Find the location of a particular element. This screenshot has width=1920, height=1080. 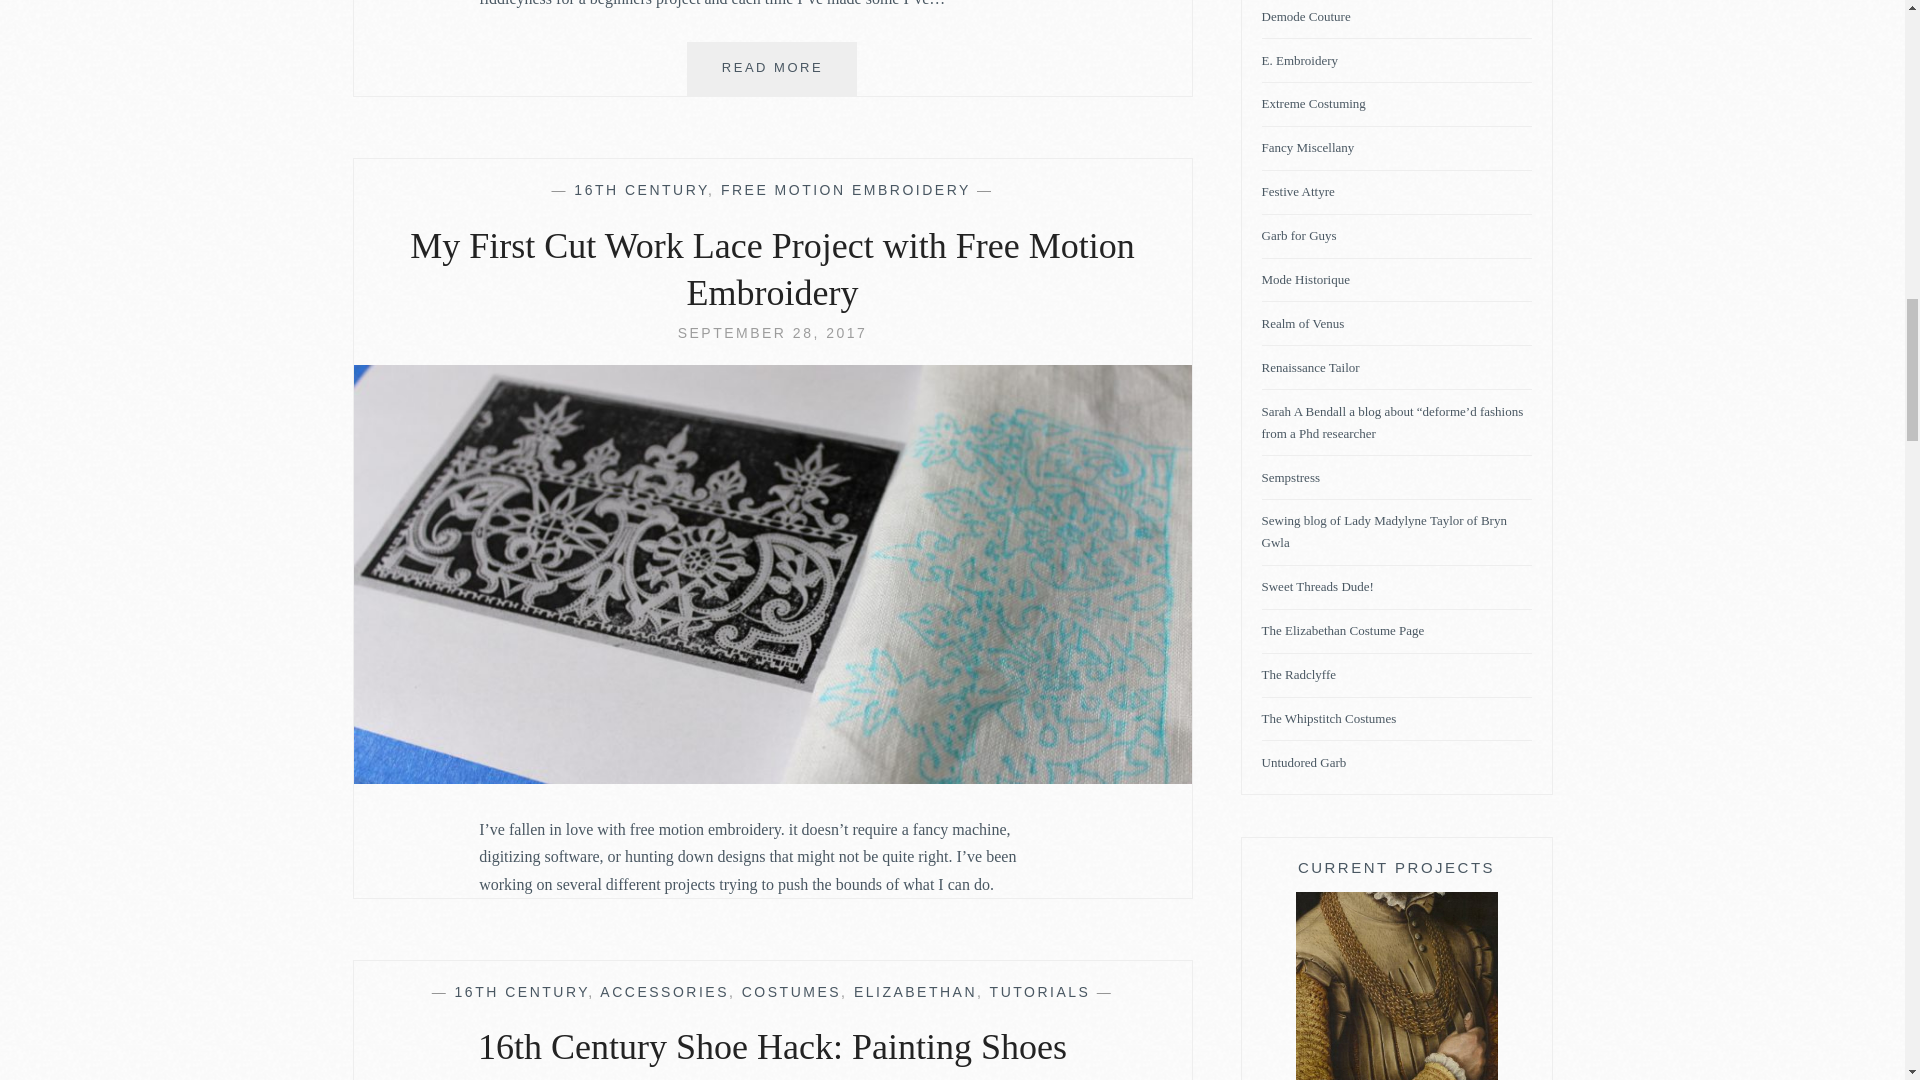

ELIZABETHAN is located at coordinates (916, 992).